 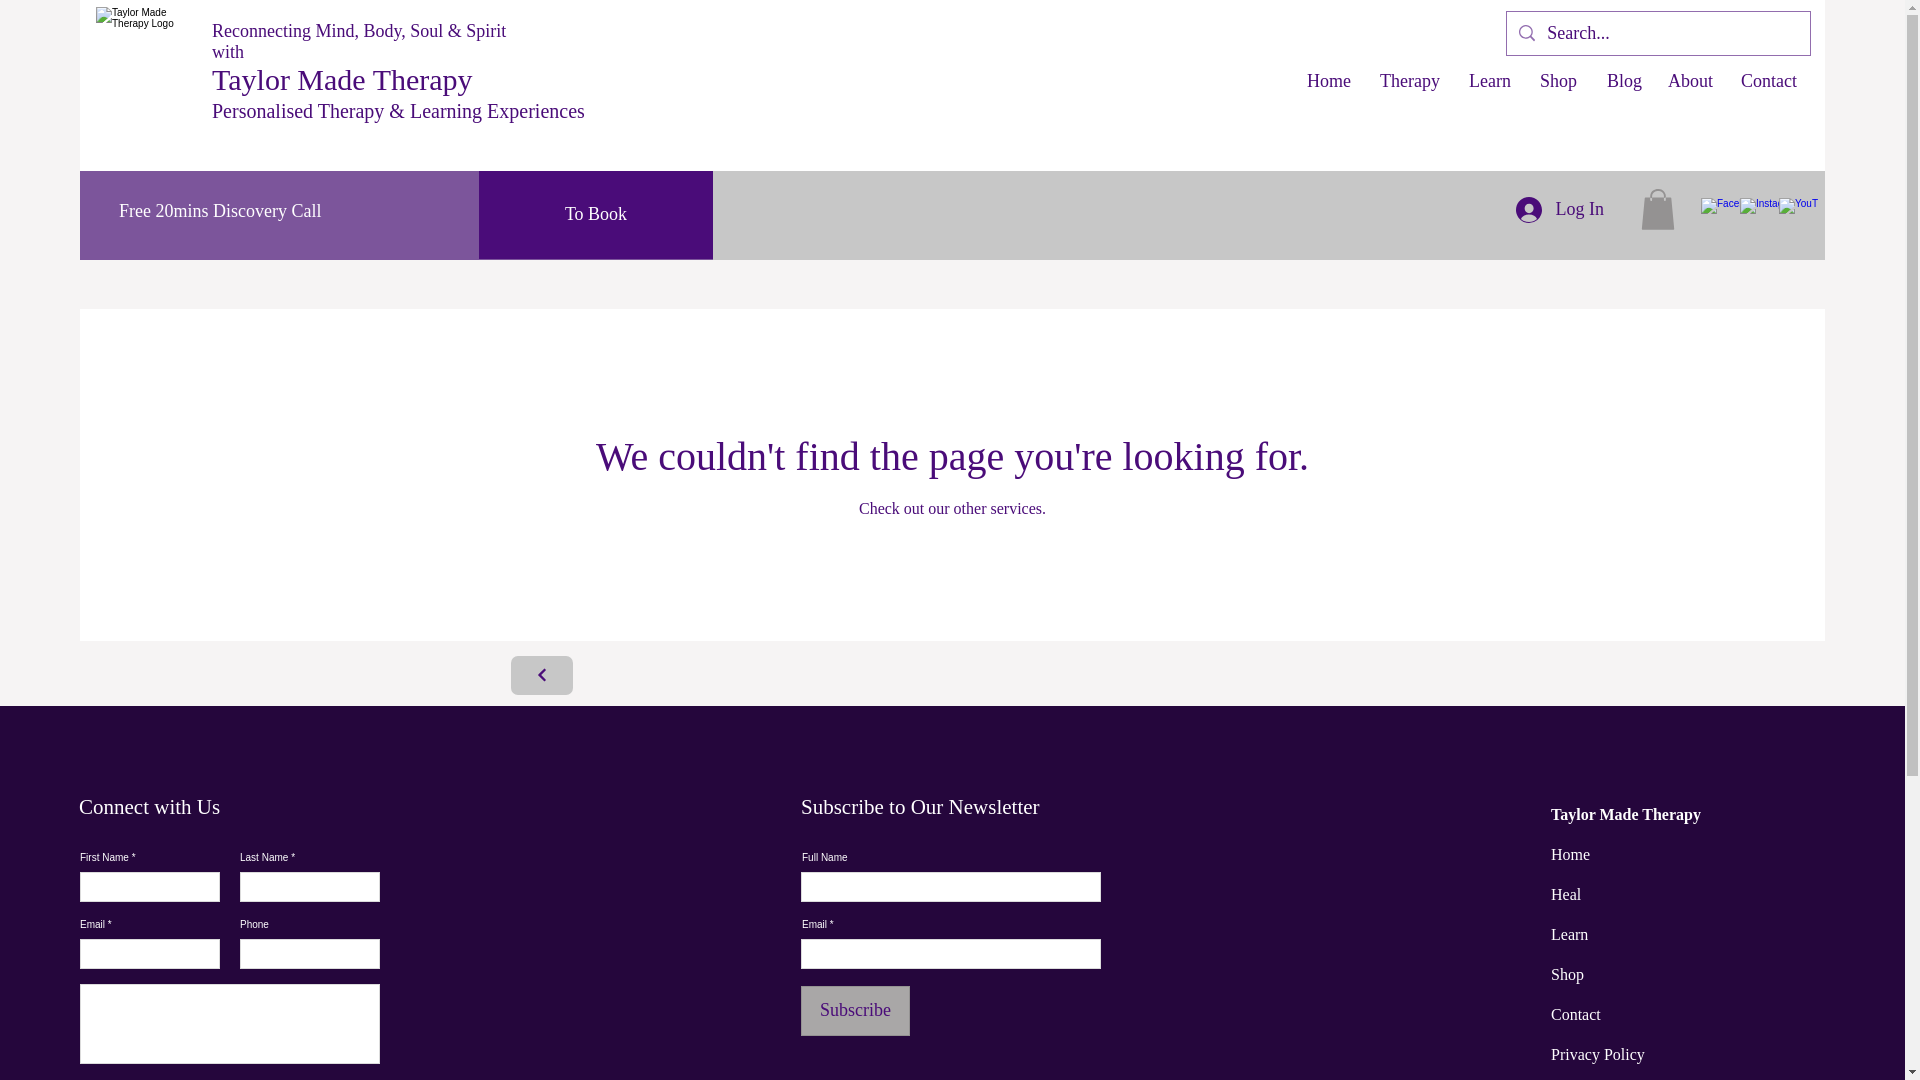 I want to click on Privacy Policy, so click(x=1598, y=1054).